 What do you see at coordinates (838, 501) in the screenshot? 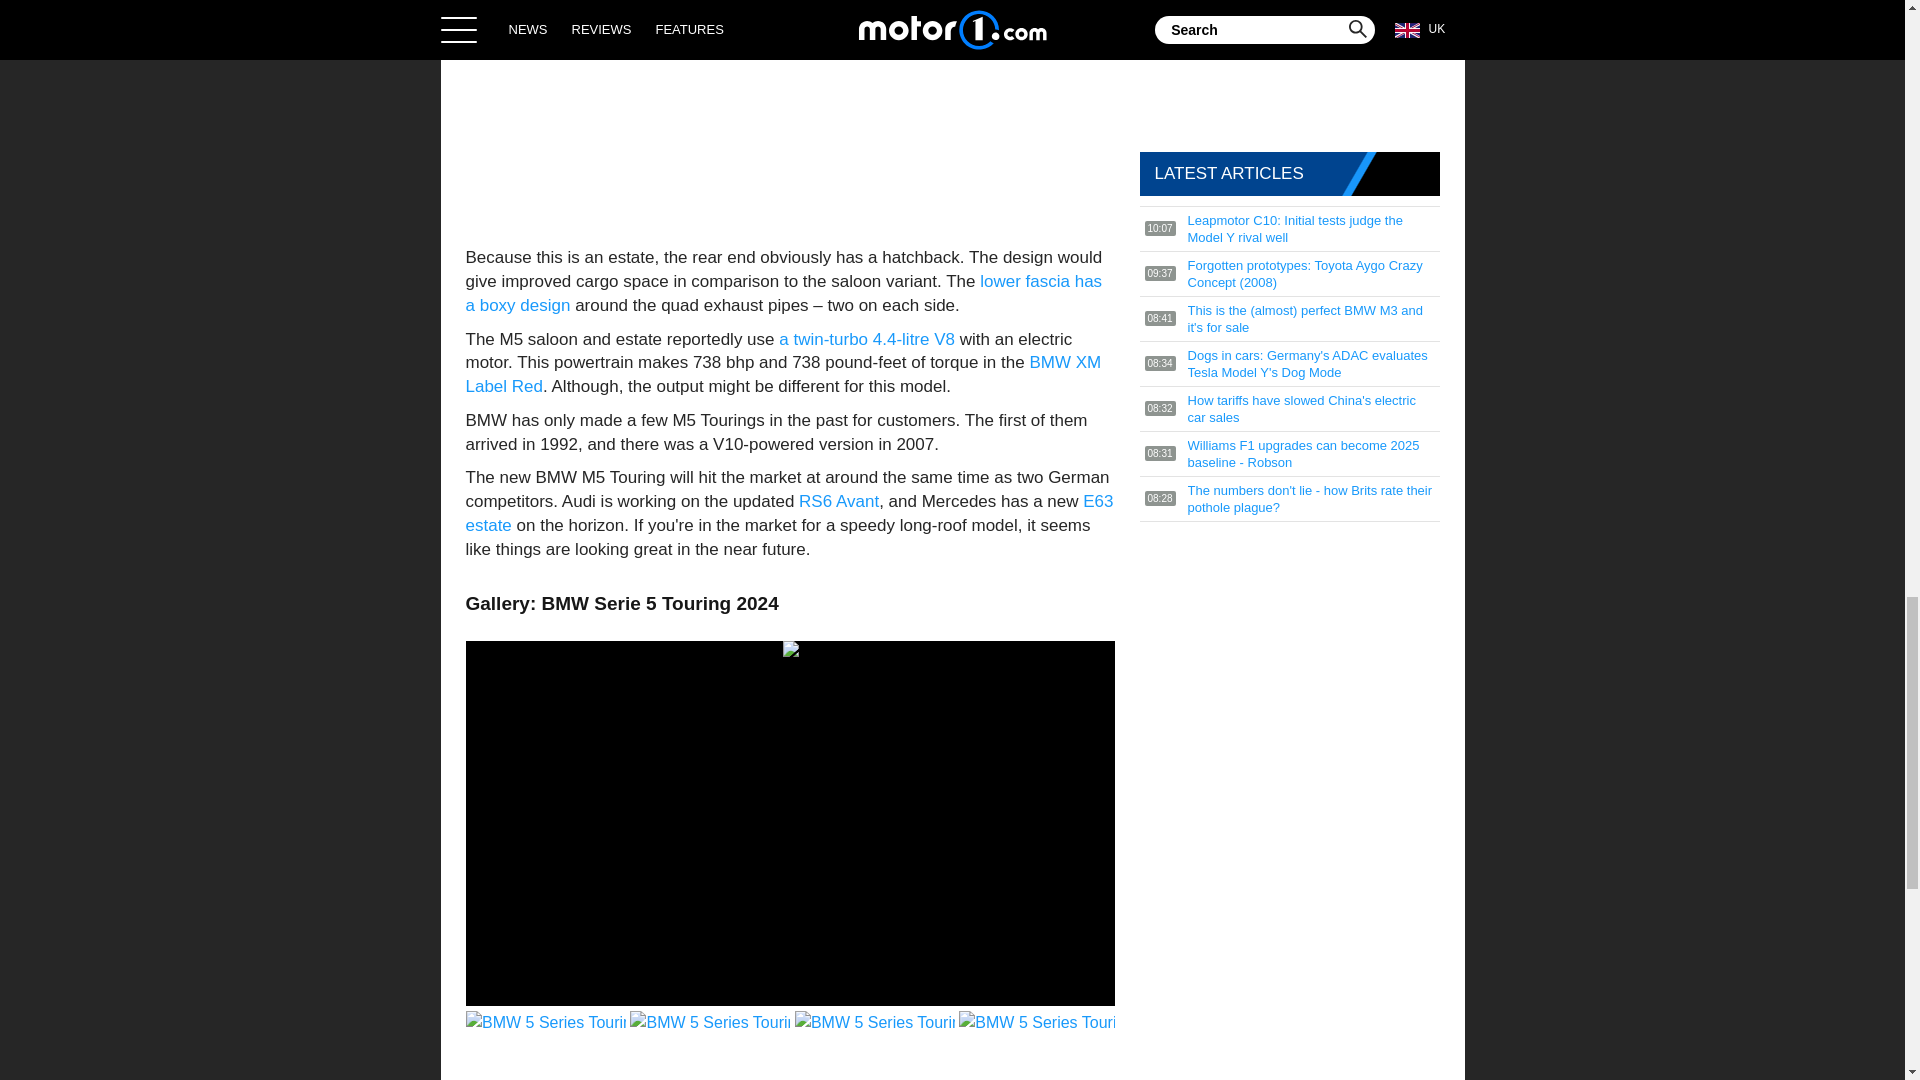
I see `RS6 Avant` at bounding box center [838, 501].